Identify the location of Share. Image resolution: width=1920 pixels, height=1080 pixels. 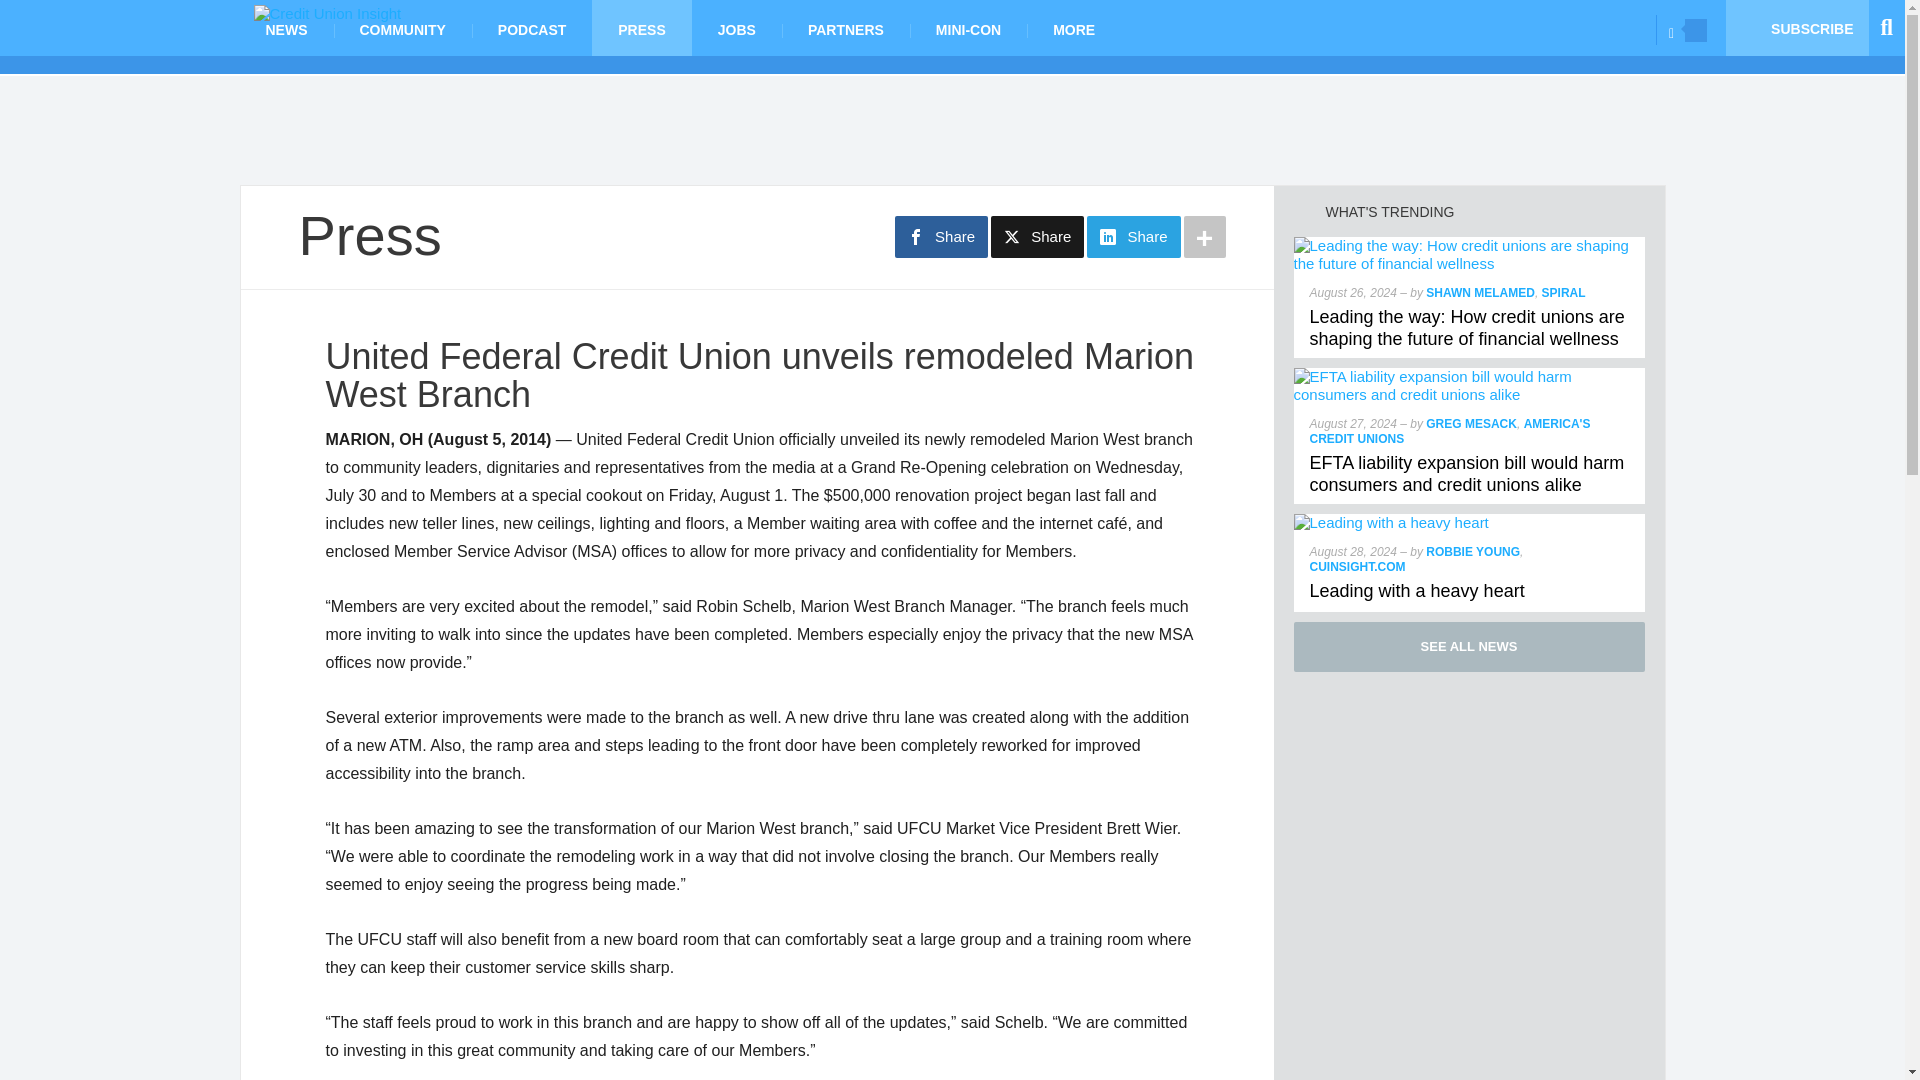
(1133, 237).